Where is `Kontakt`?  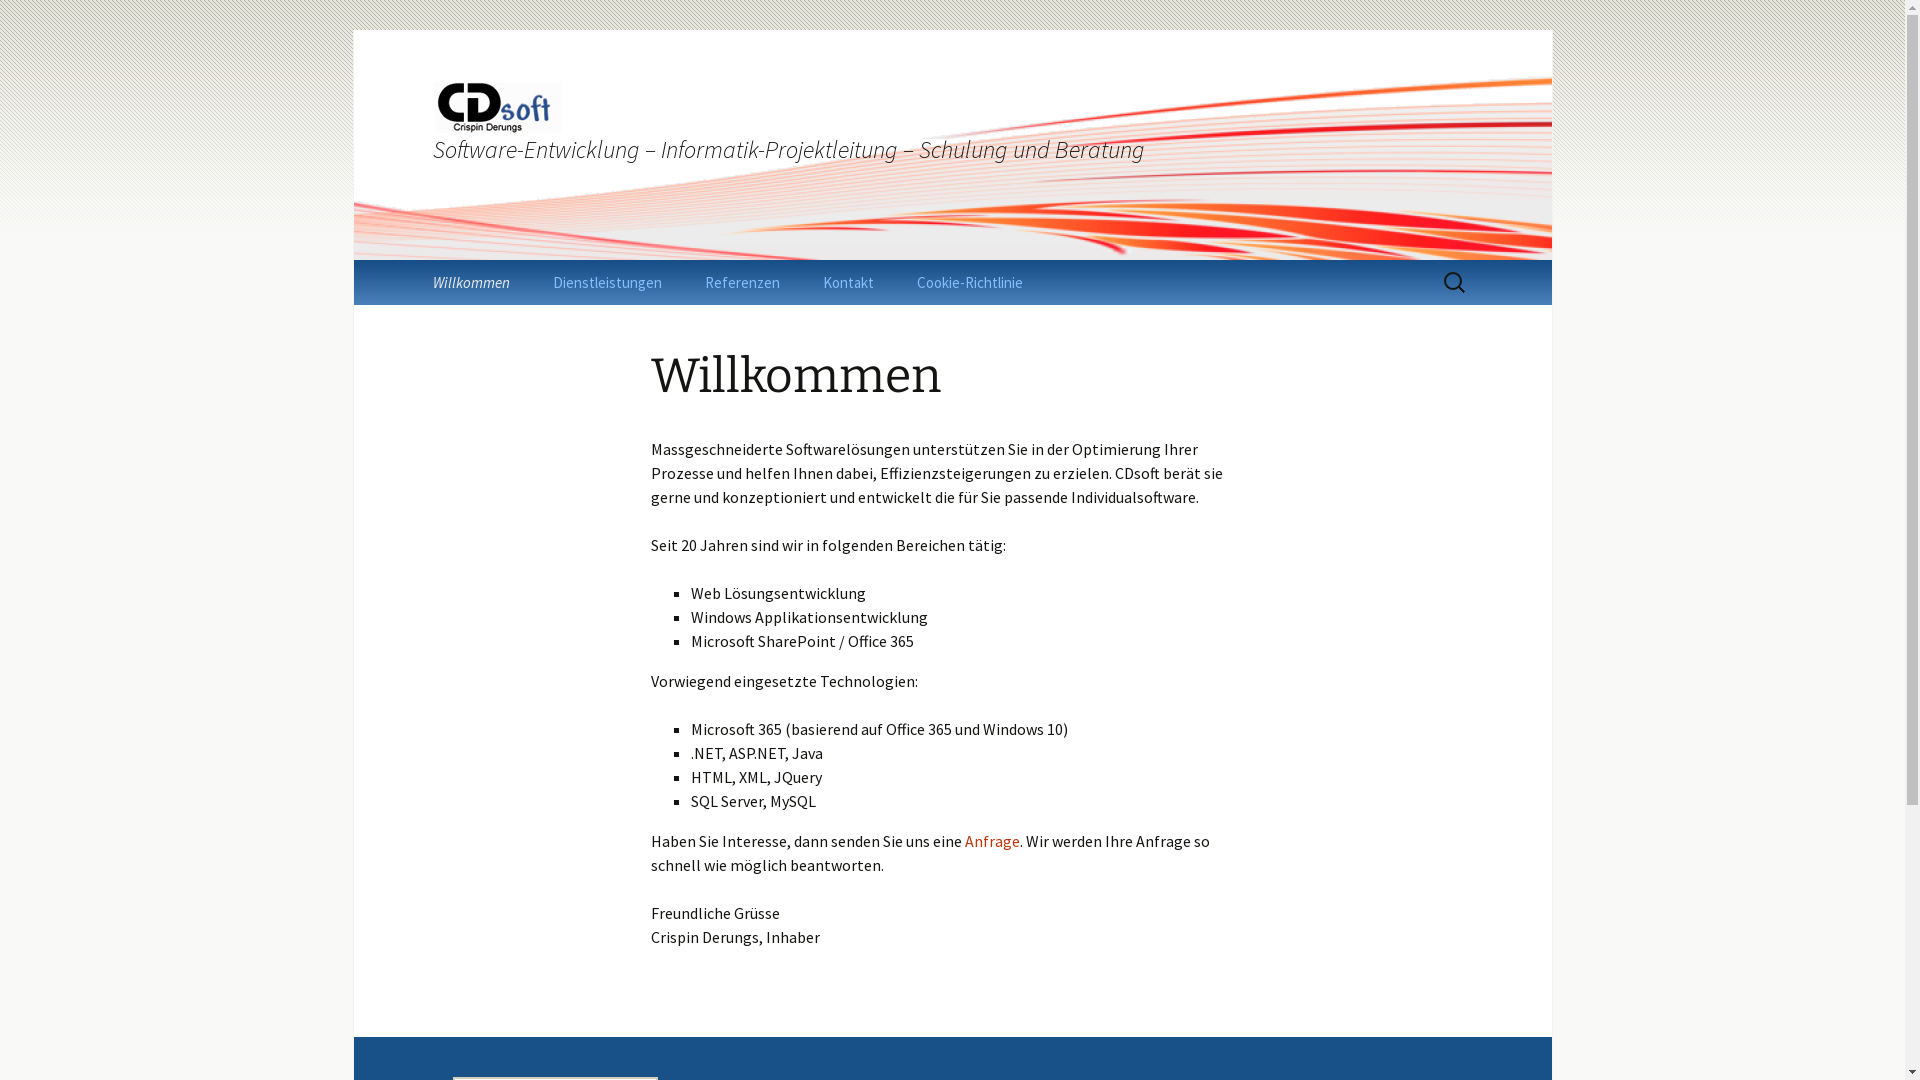 Kontakt is located at coordinates (848, 282).